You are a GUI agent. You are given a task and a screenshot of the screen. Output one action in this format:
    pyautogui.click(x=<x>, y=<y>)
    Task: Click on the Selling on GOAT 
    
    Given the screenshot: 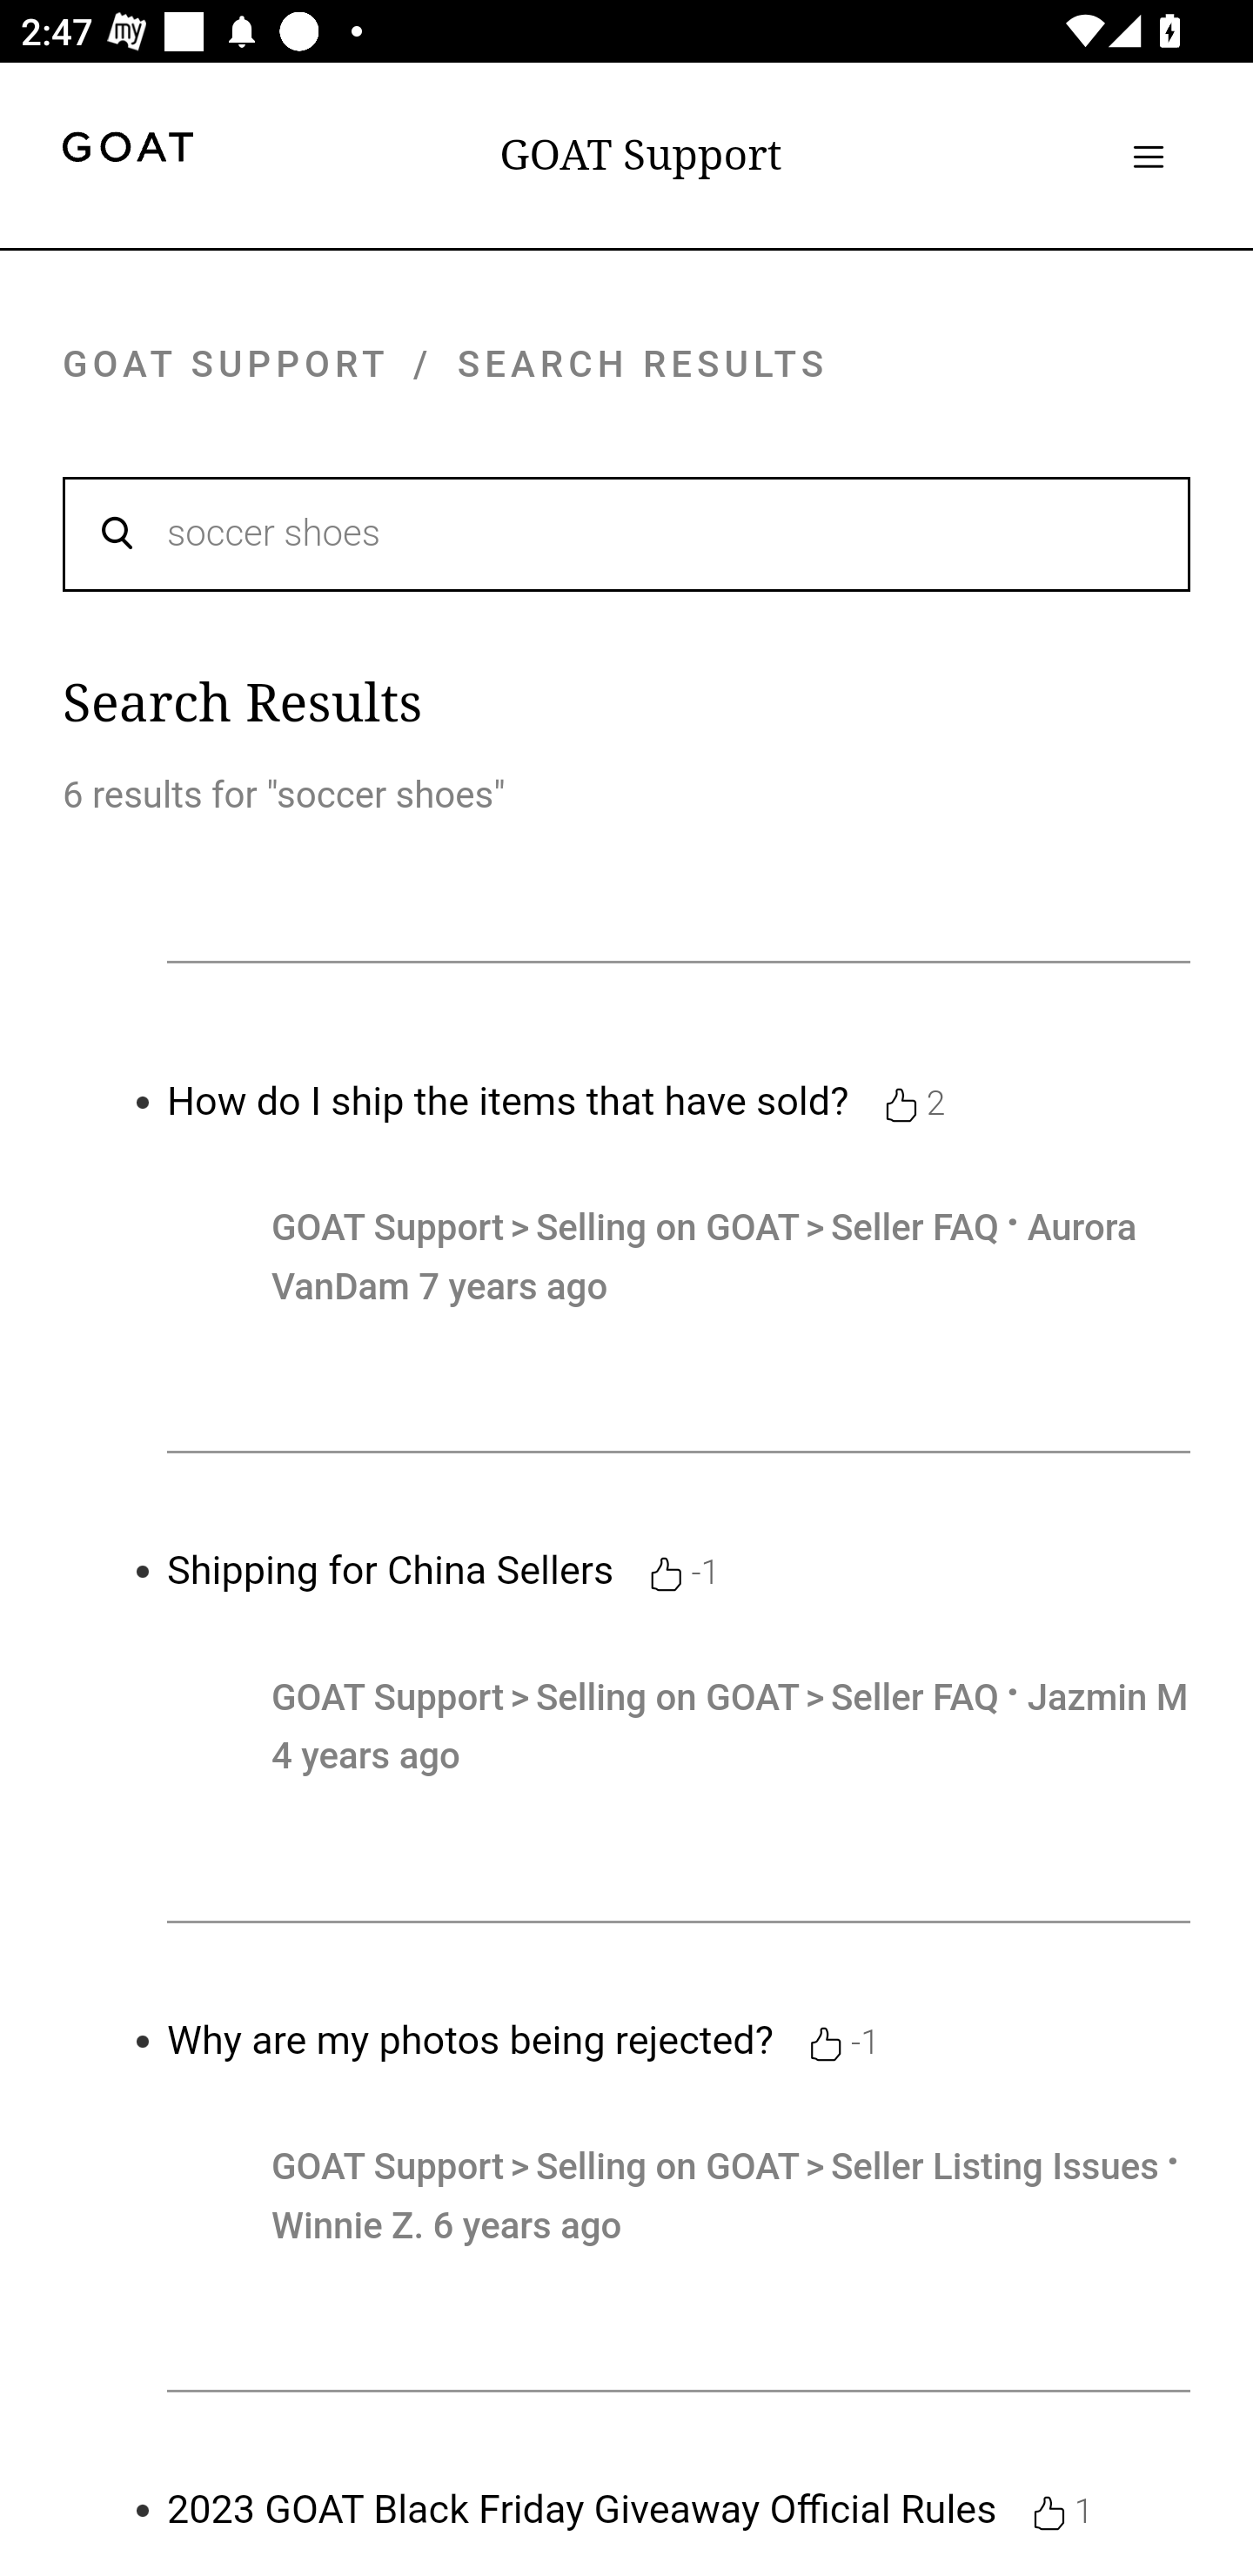 What is the action you would take?
    pyautogui.click(x=672, y=2167)
    